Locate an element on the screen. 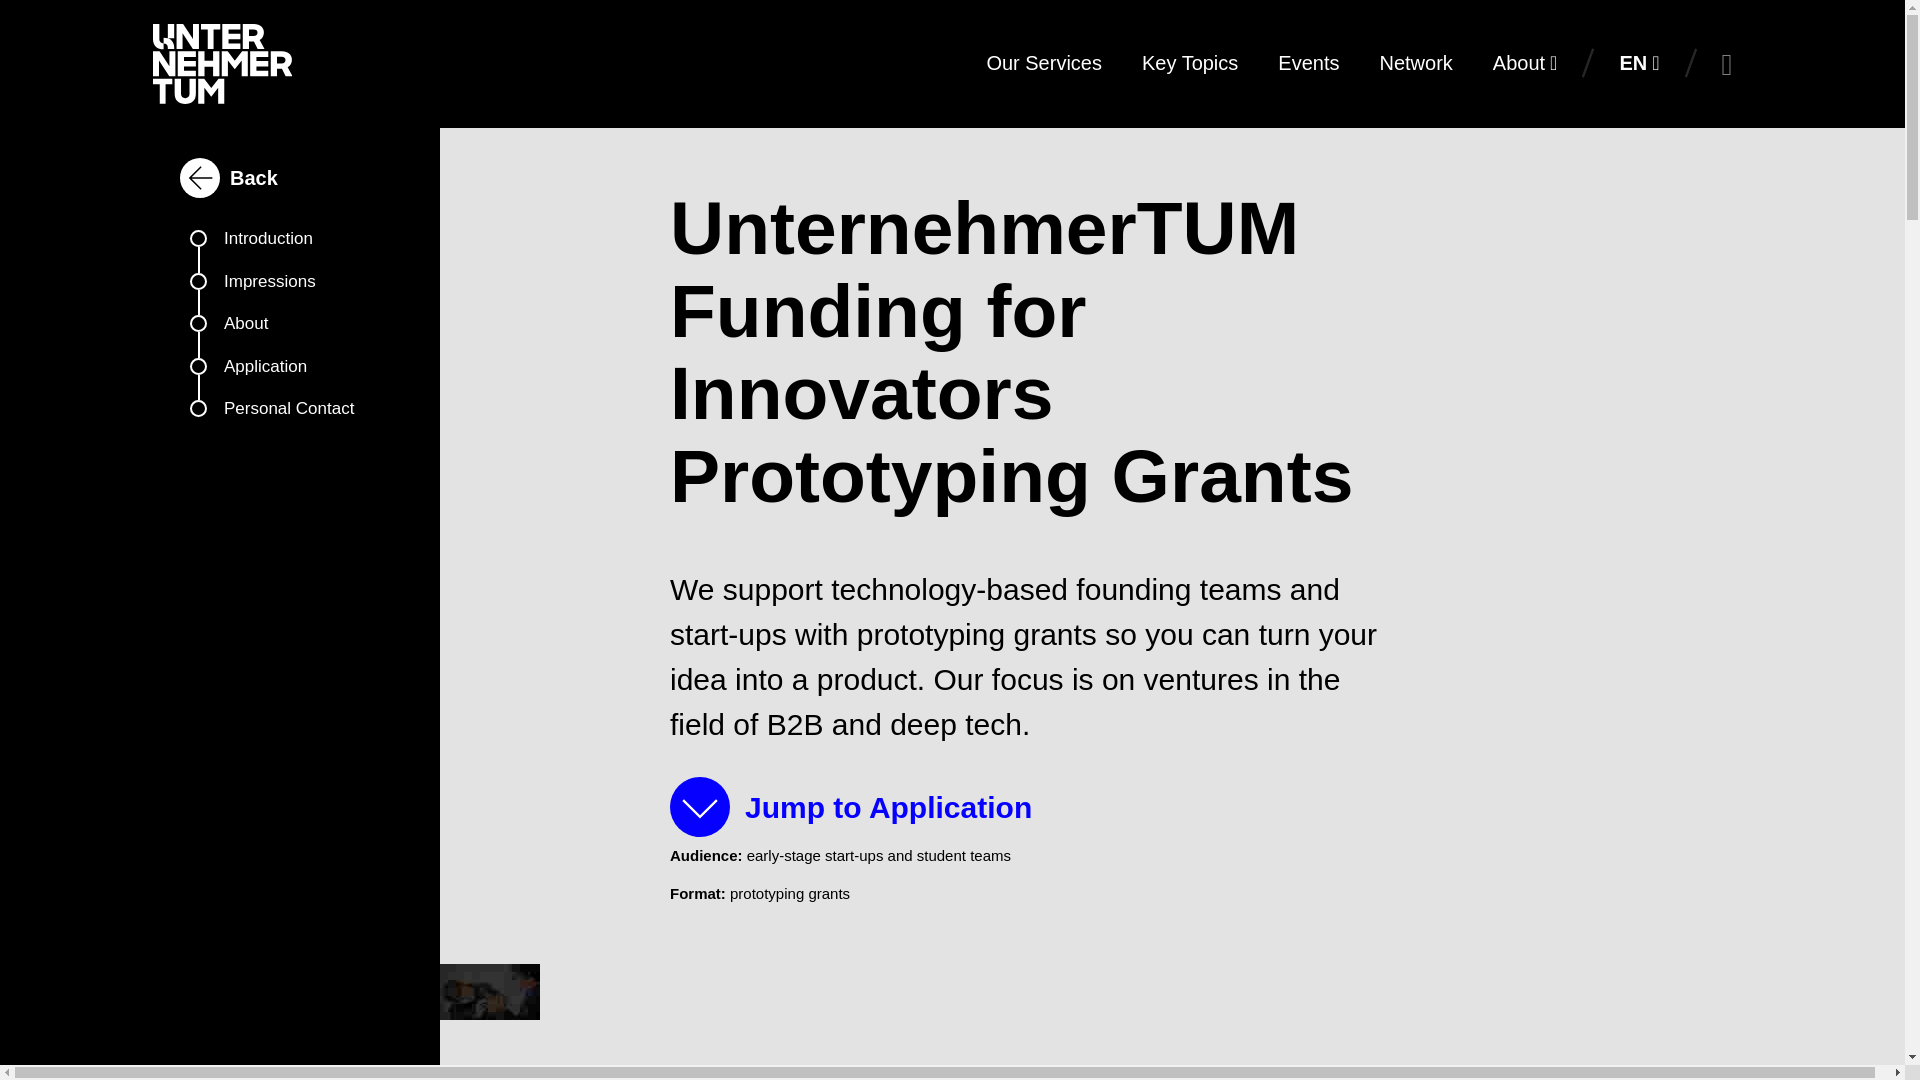 This screenshot has height=1080, width=1920. Our Services is located at coordinates (1043, 63).